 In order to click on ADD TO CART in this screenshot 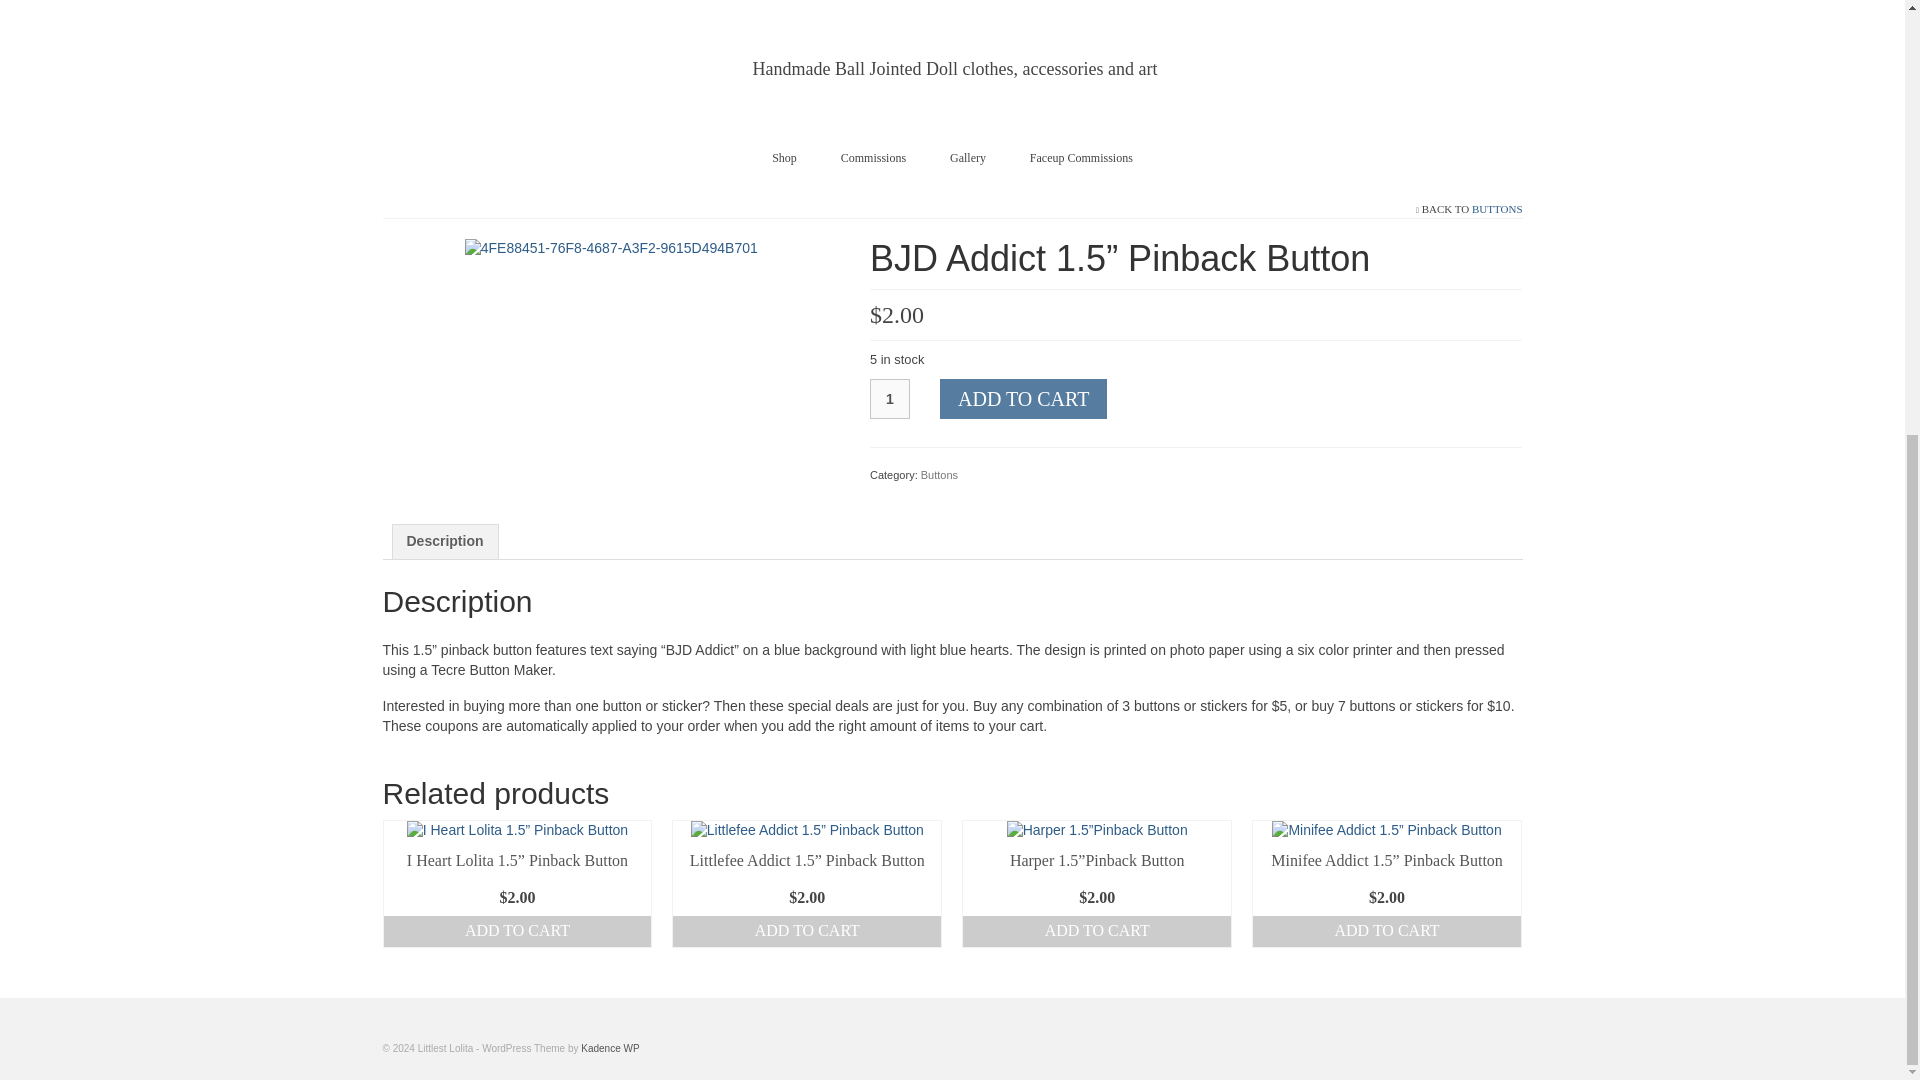, I will do `click(518, 931)`.